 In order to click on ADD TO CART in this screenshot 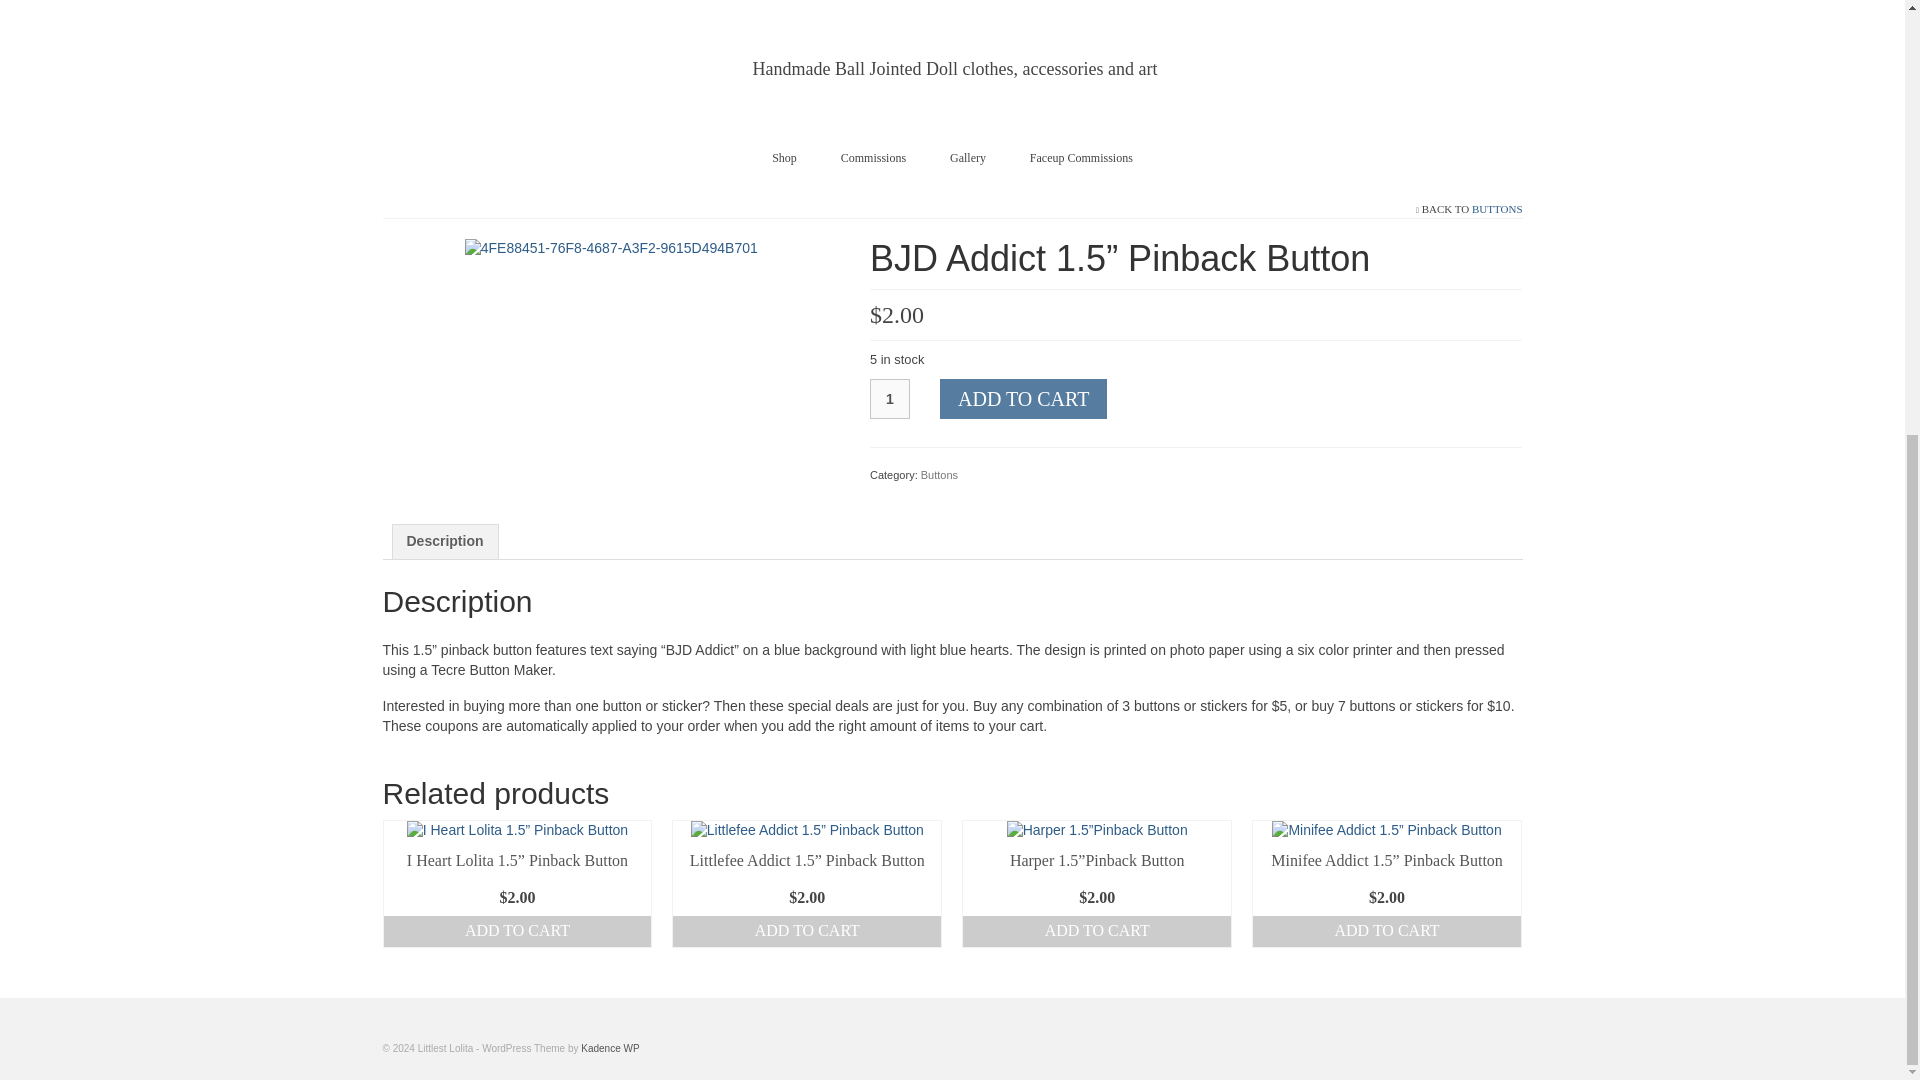, I will do `click(518, 931)`.